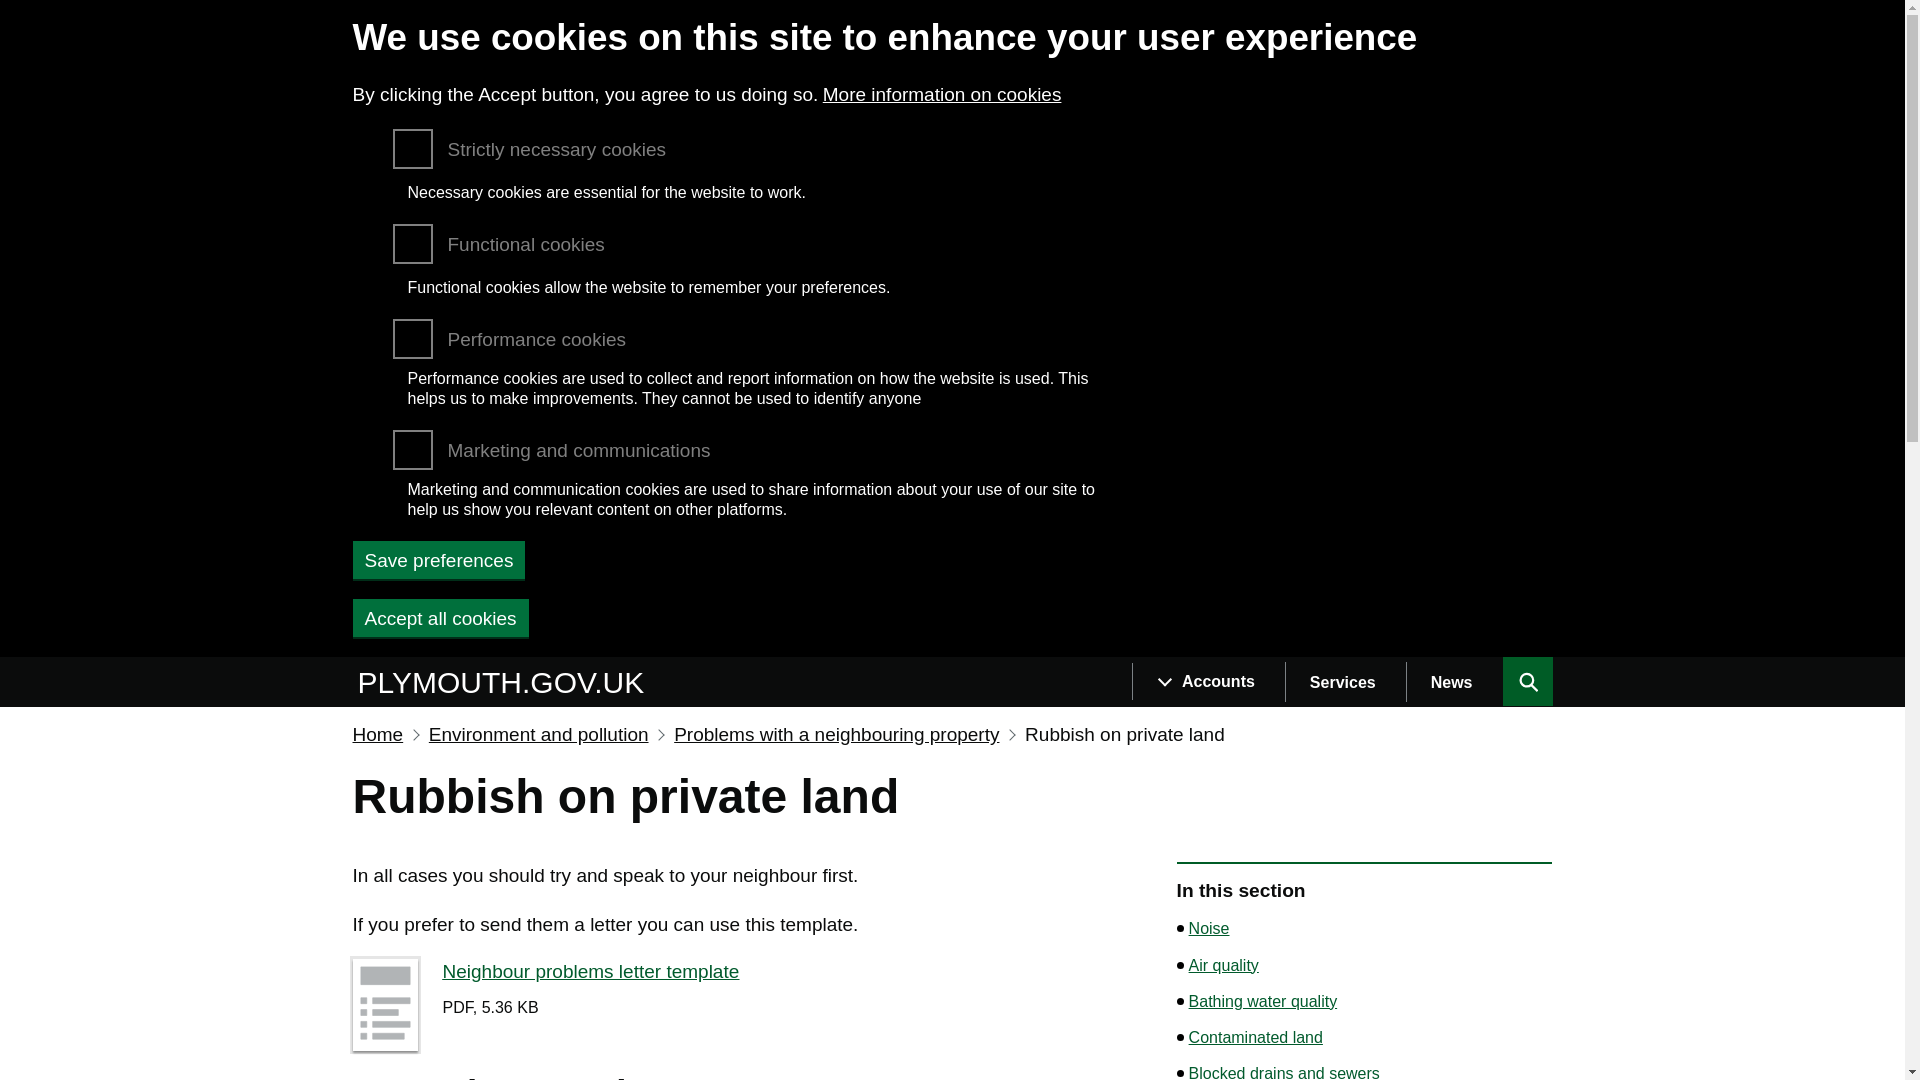 This screenshot has height=1080, width=1920. Describe the element at coordinates (942, 94) in the screenshot. I see `More information on cookies` at that location.